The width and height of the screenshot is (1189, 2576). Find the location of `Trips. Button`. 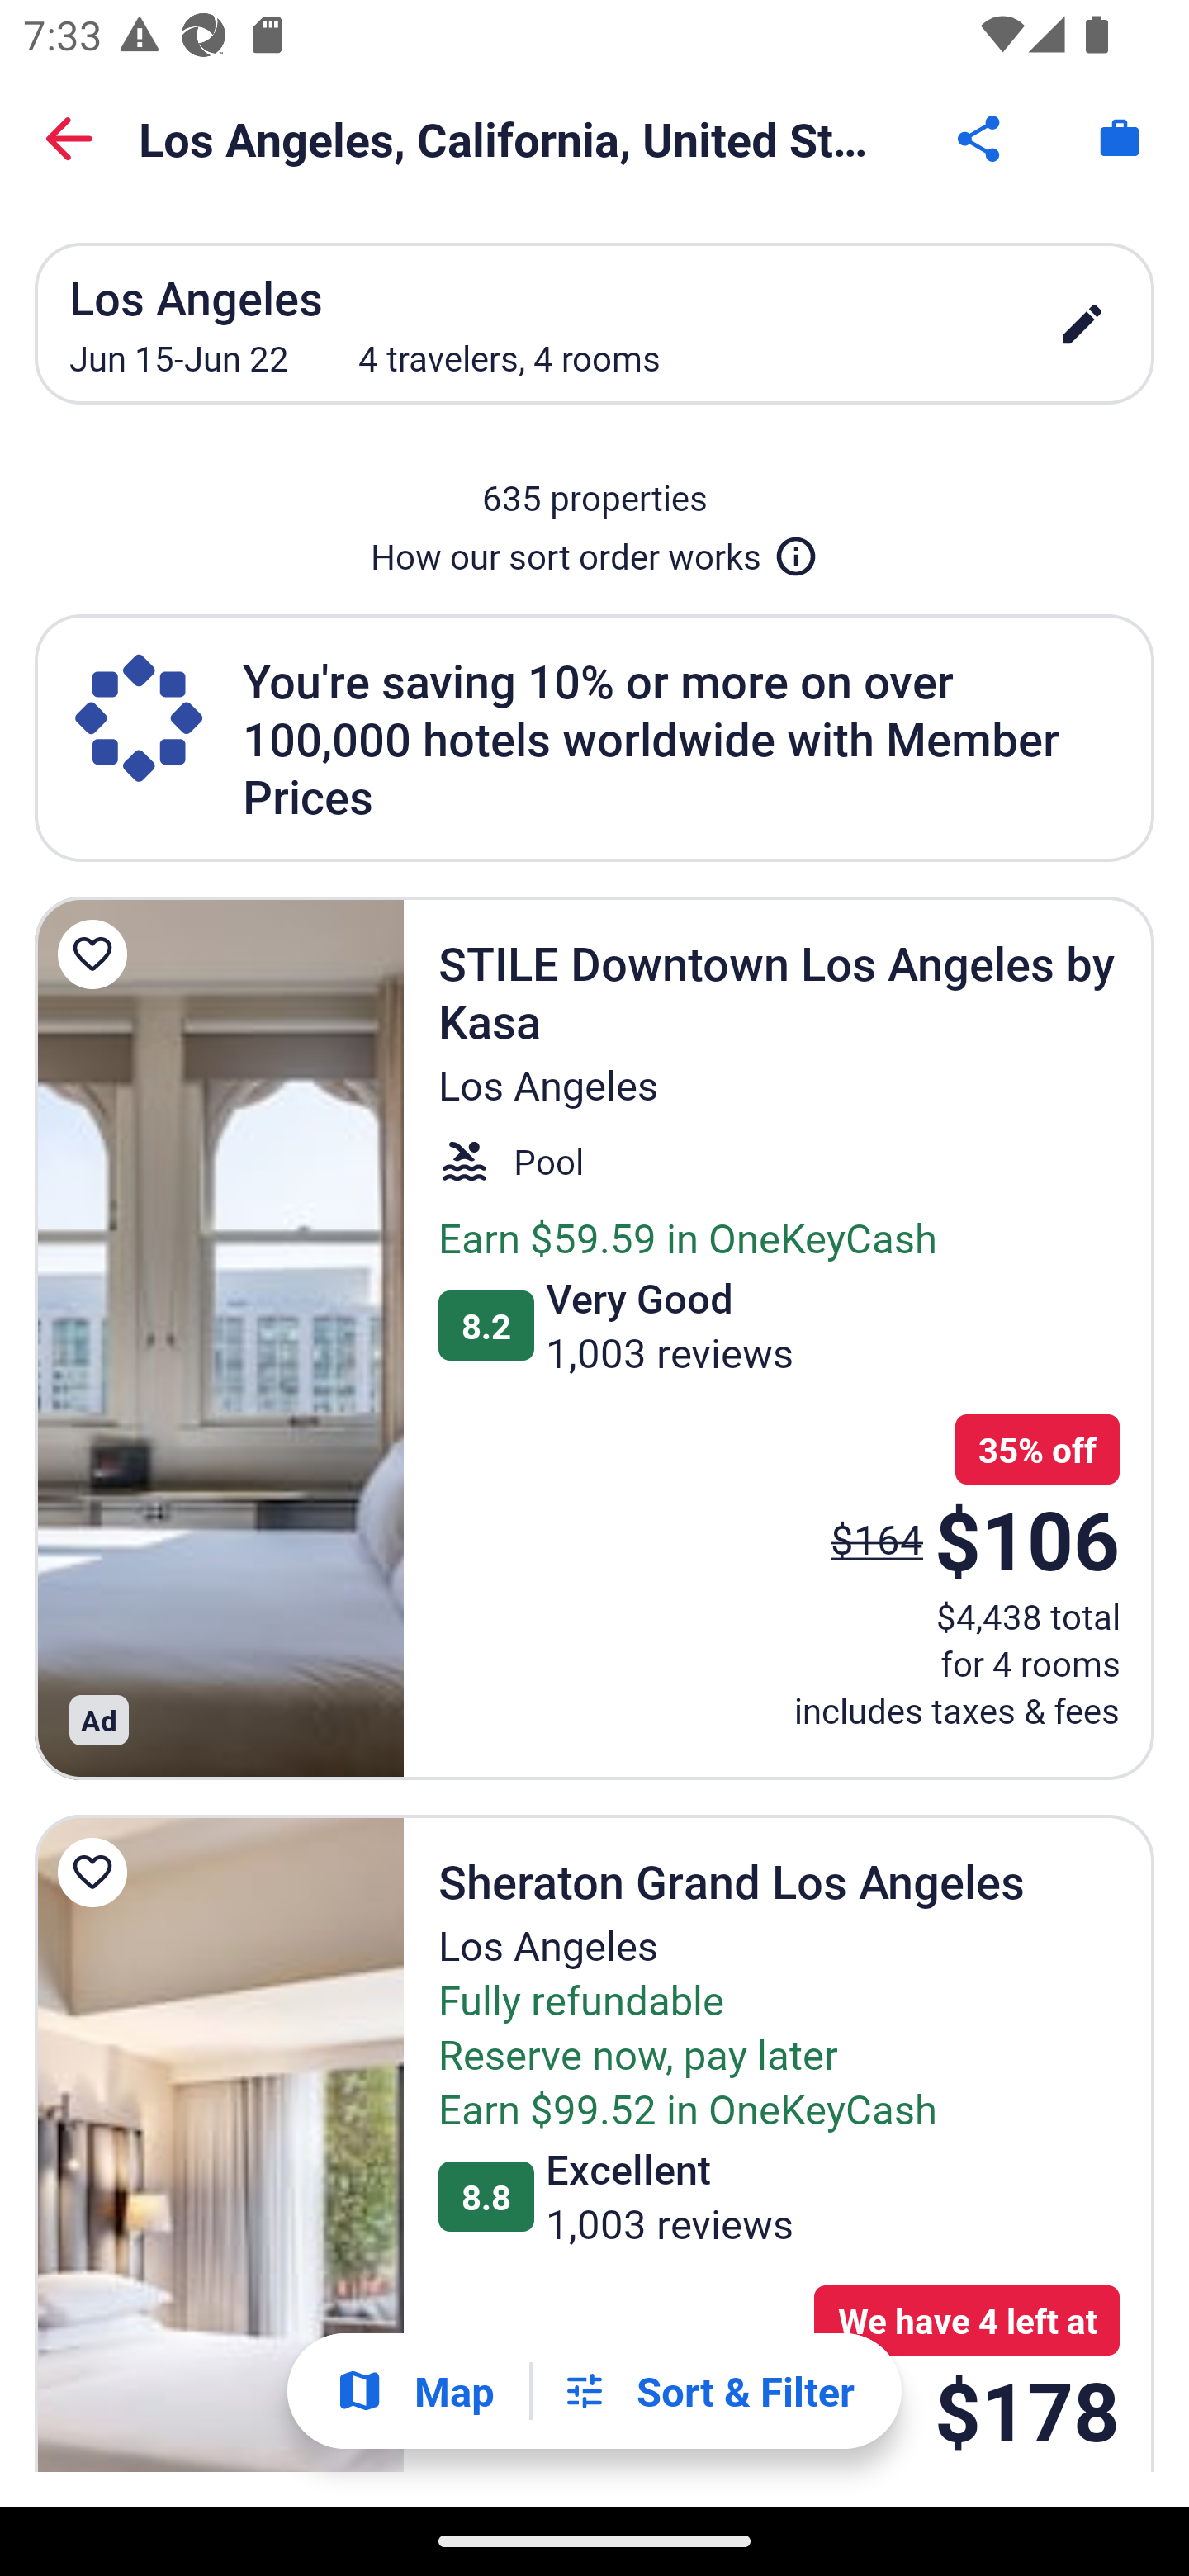

Trips. Button is located at coordinates (1120, 139).